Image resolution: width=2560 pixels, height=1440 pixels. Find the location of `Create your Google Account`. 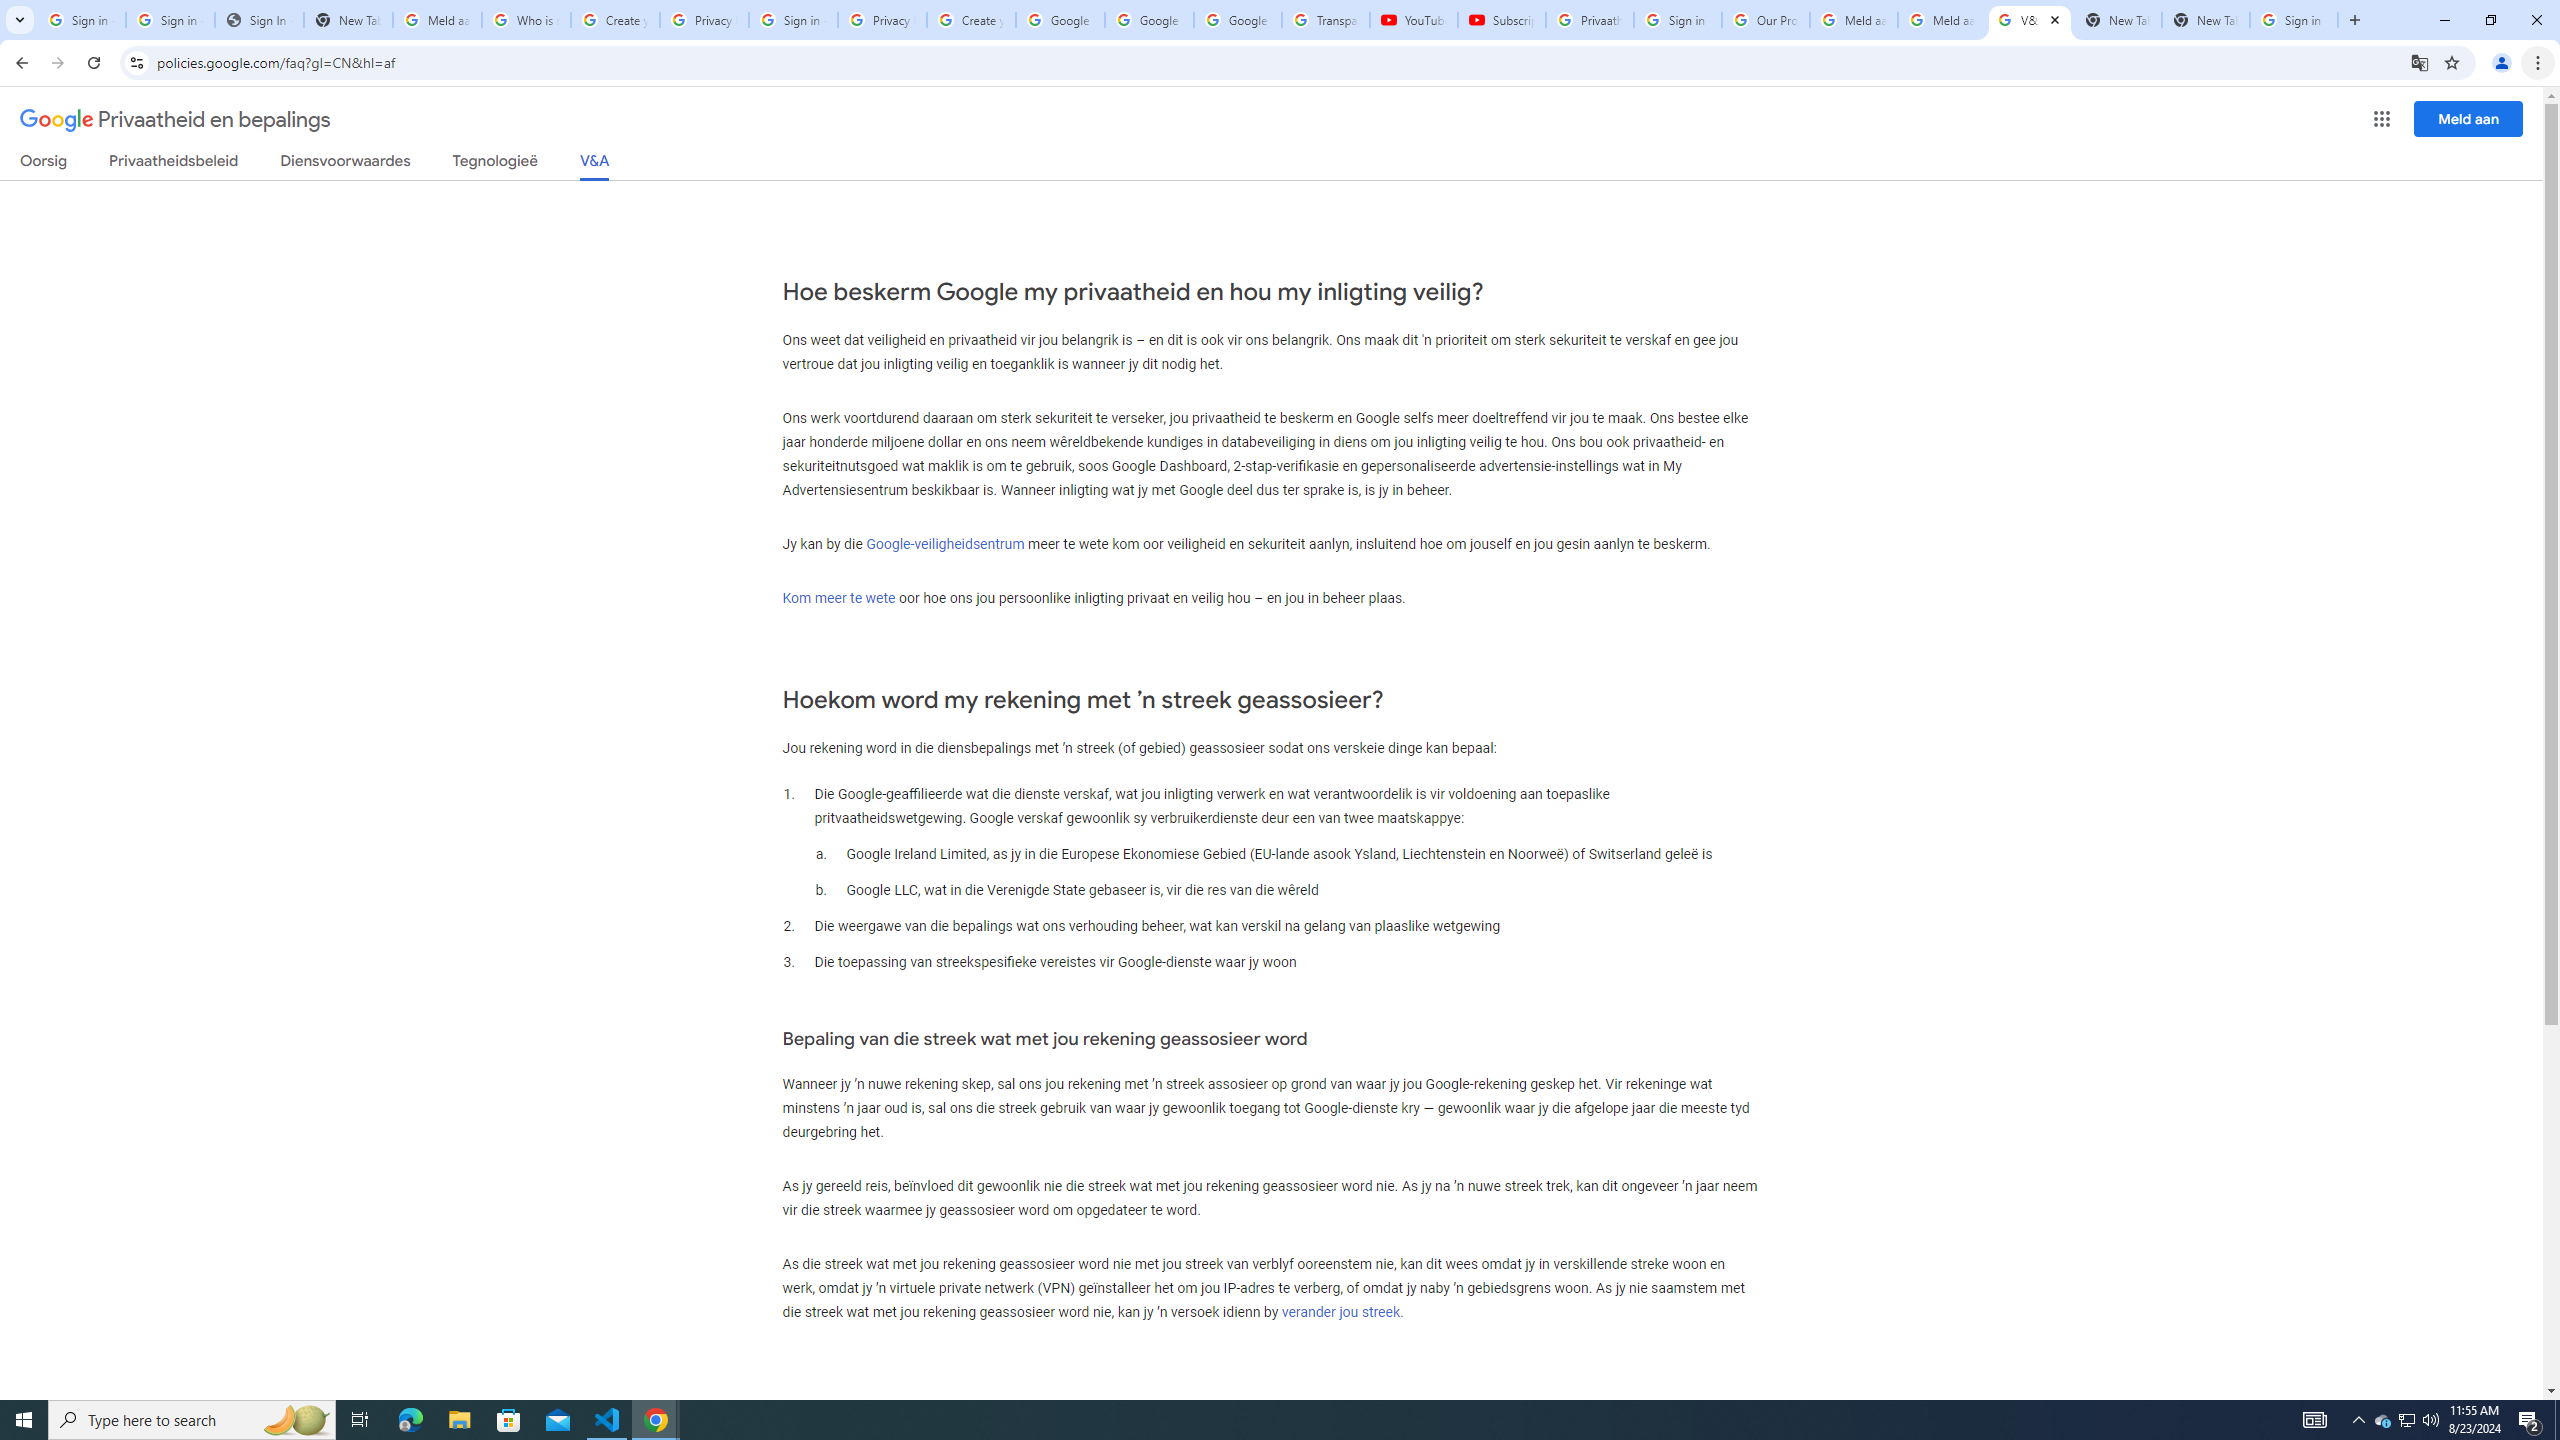

Create your Google Account is located at coordinates (616, 20).